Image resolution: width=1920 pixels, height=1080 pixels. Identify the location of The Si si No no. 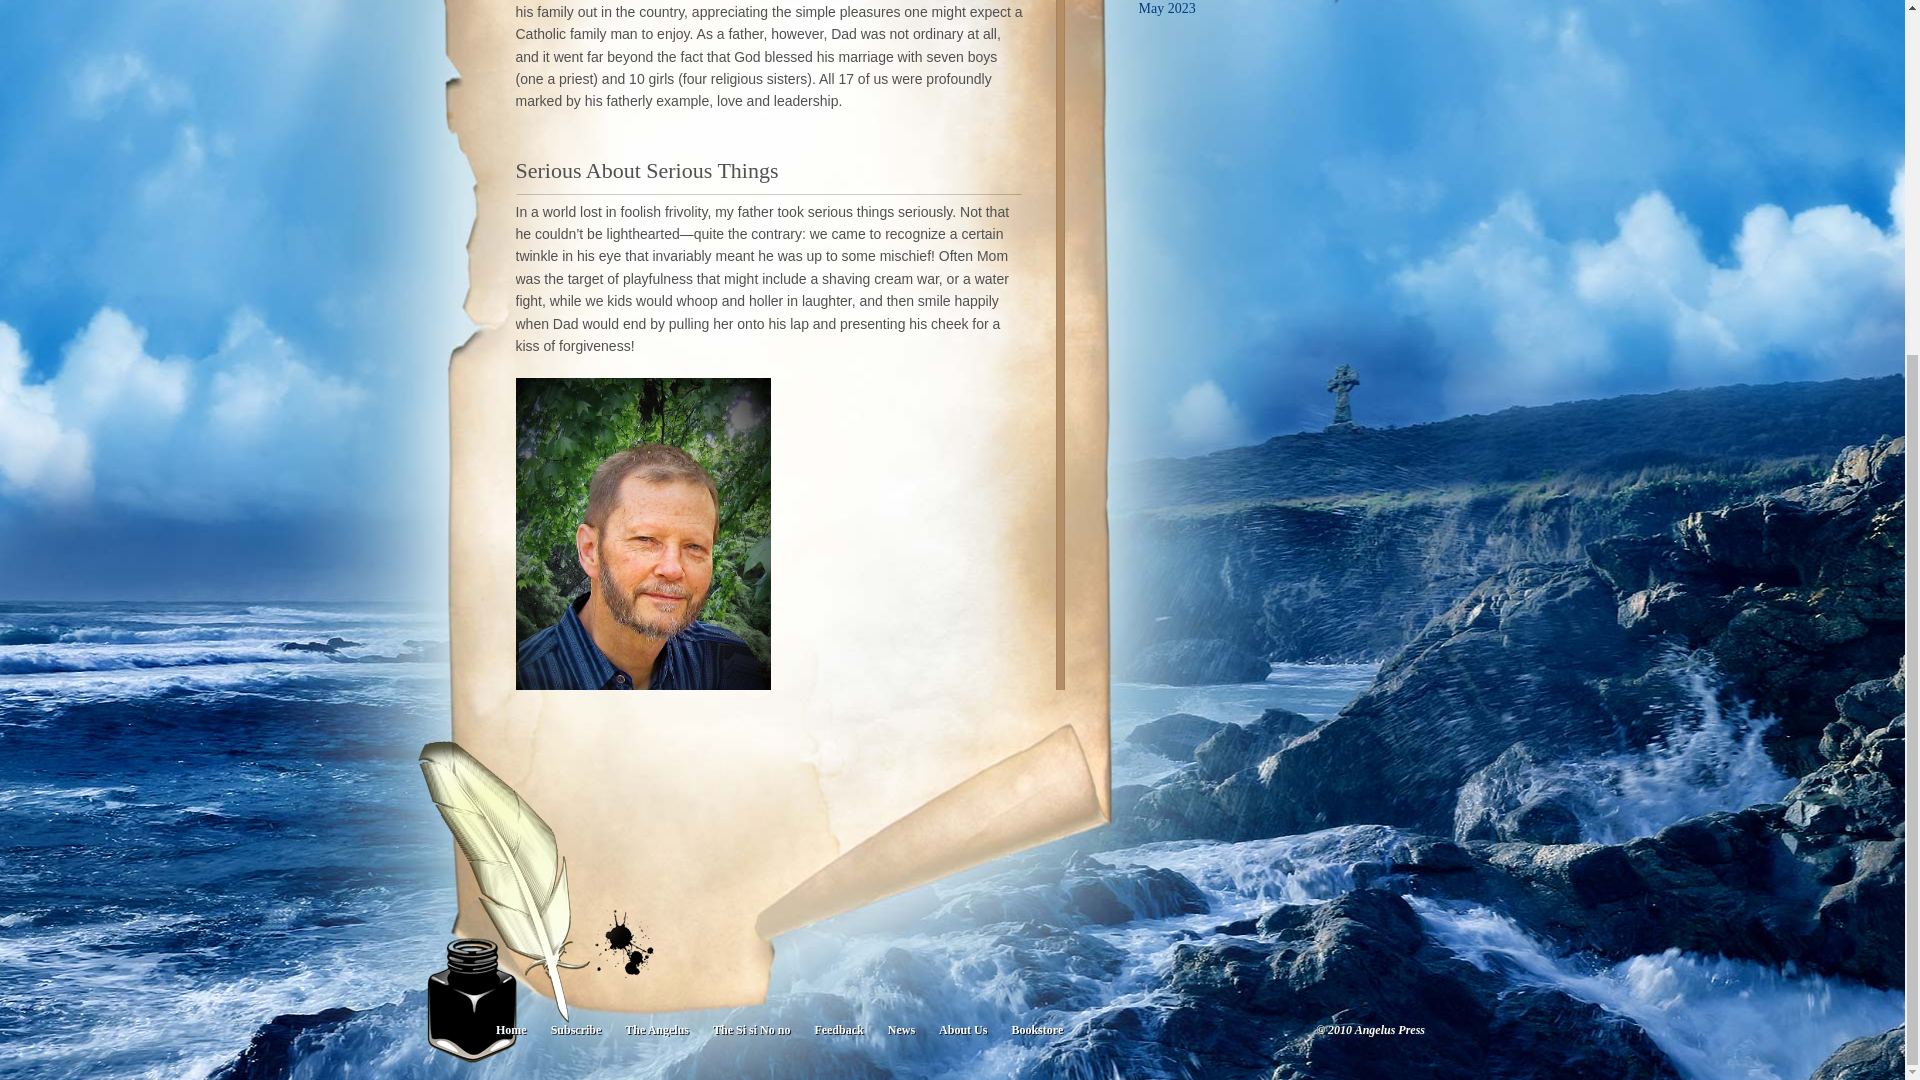
(751, 1029).